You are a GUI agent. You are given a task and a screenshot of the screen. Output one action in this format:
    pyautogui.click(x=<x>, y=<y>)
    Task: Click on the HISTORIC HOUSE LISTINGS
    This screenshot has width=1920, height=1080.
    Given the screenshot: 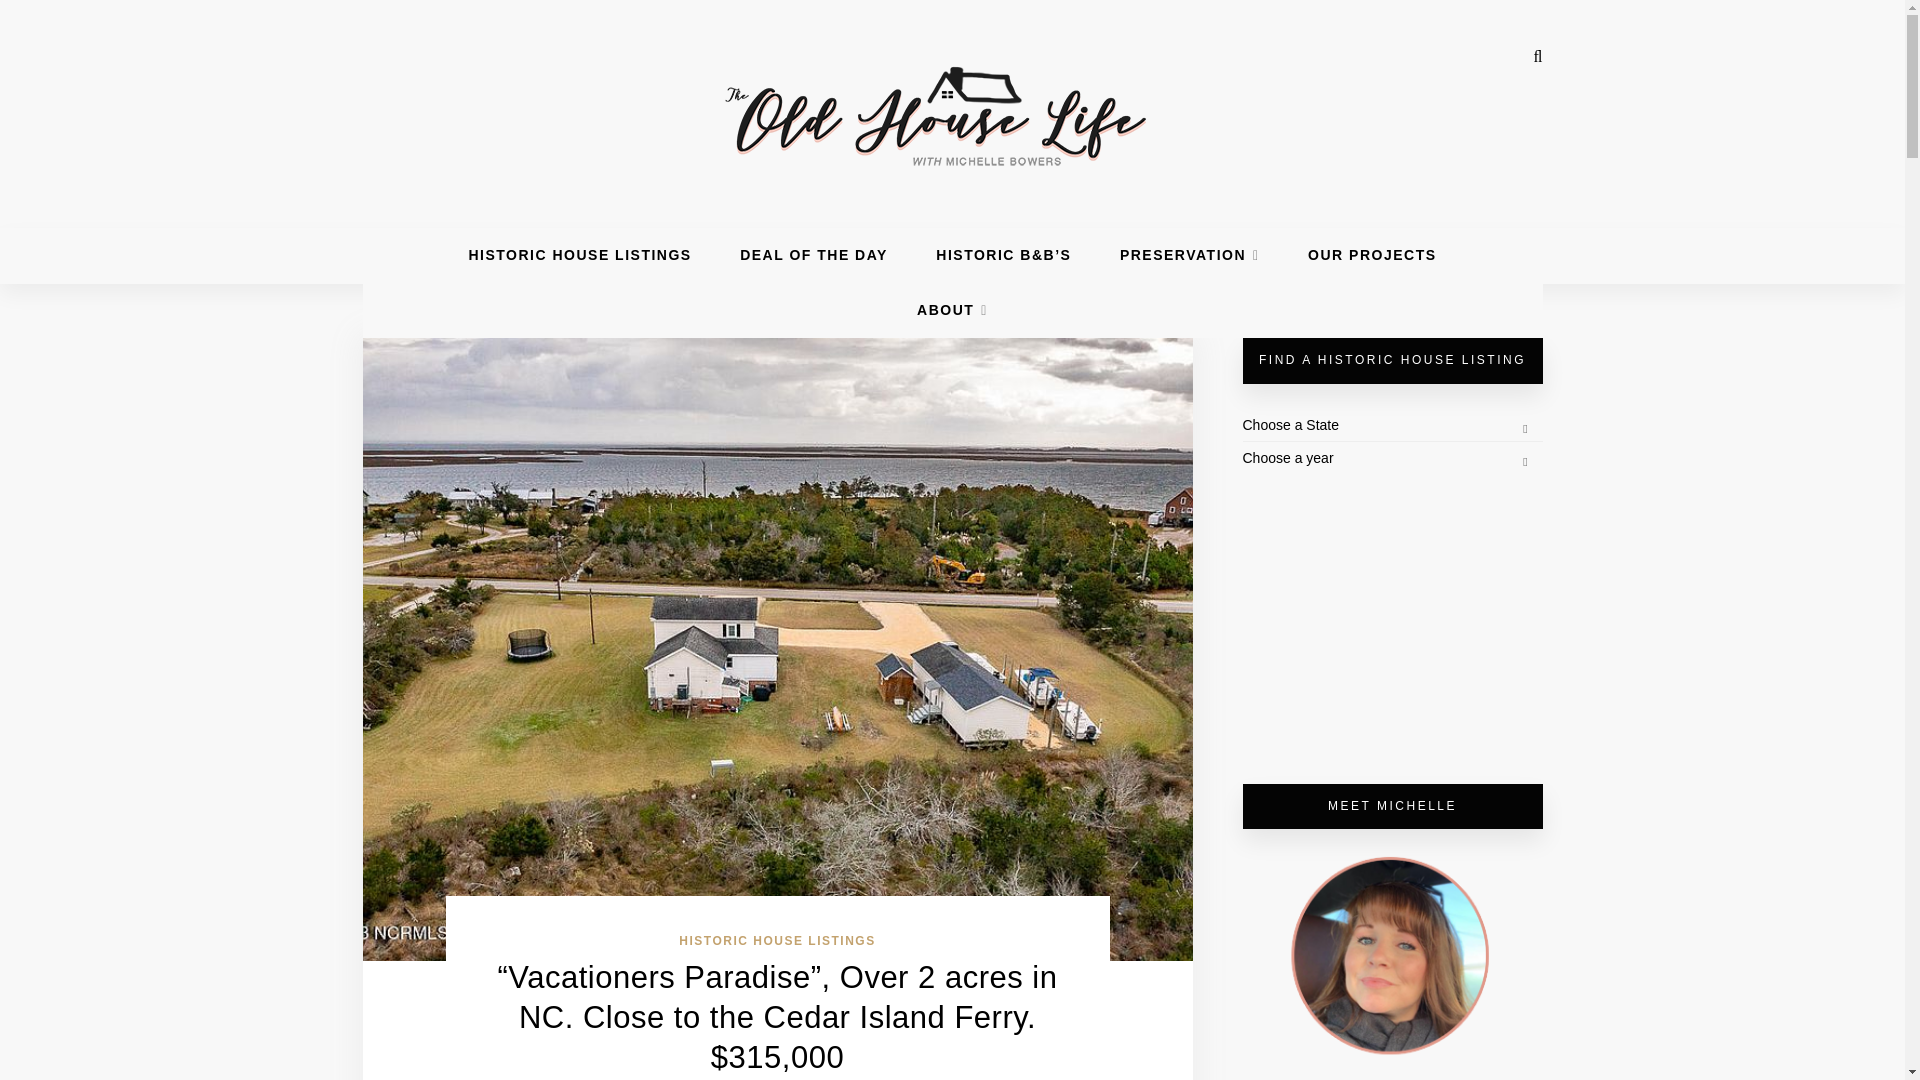 What is the action you would take?
    pyautogui.click(x=777, y=941)
    